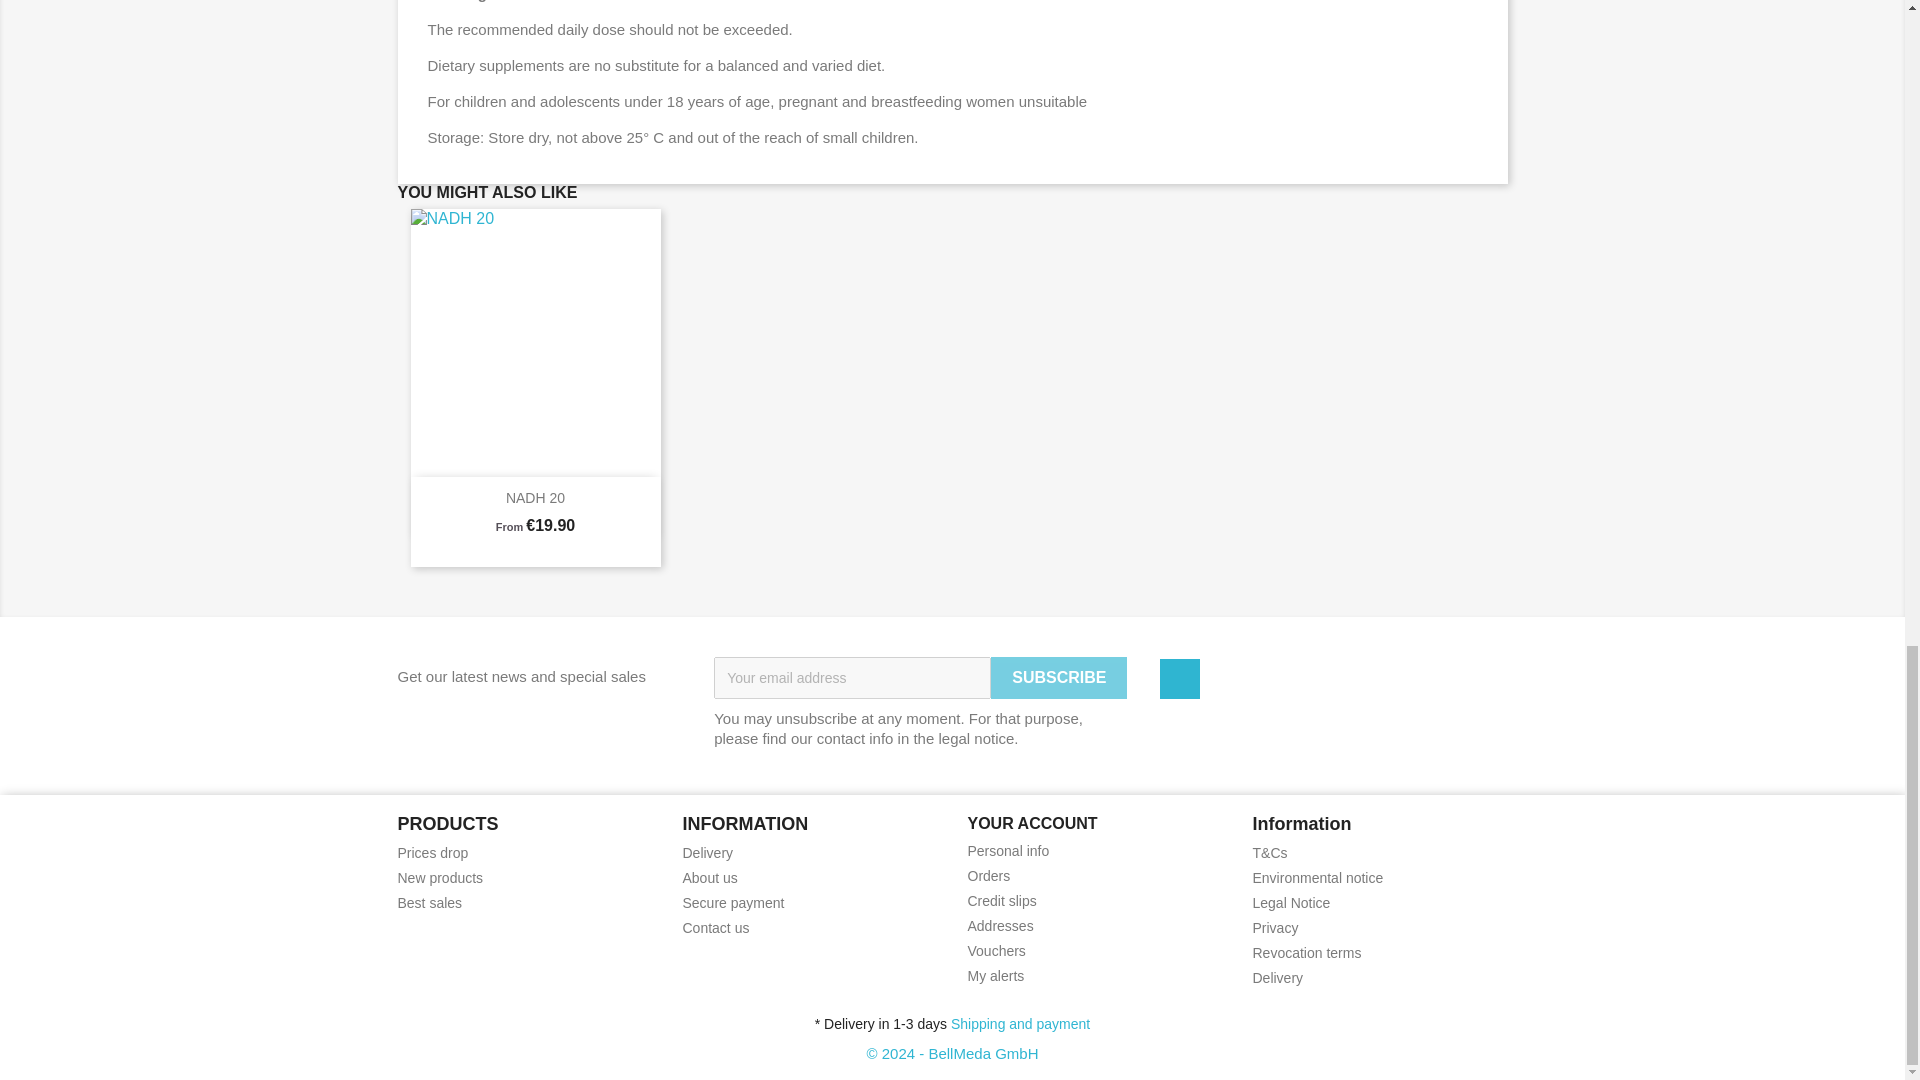  Describe the element at coordinates (709, 878) in the screenshot. I see `Learn more about us` at that location.